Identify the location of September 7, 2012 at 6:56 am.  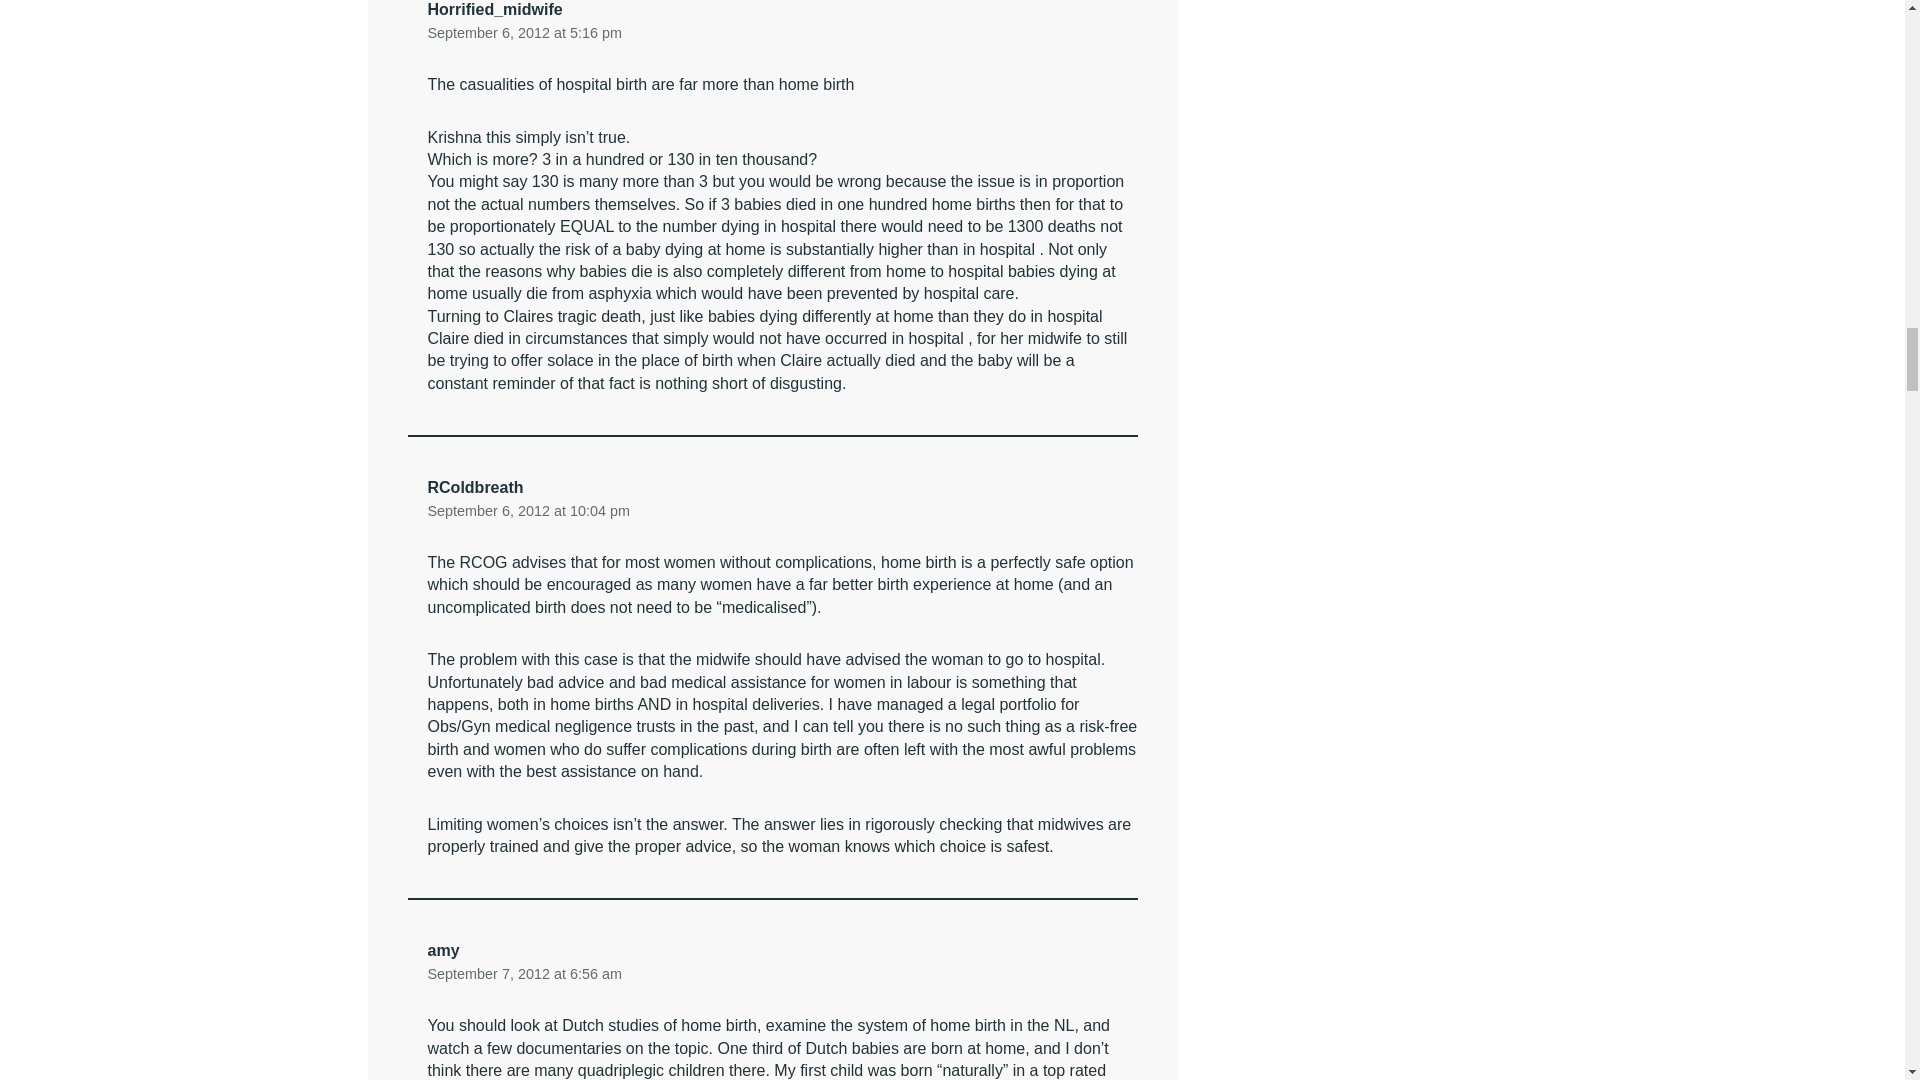
(525, 974).